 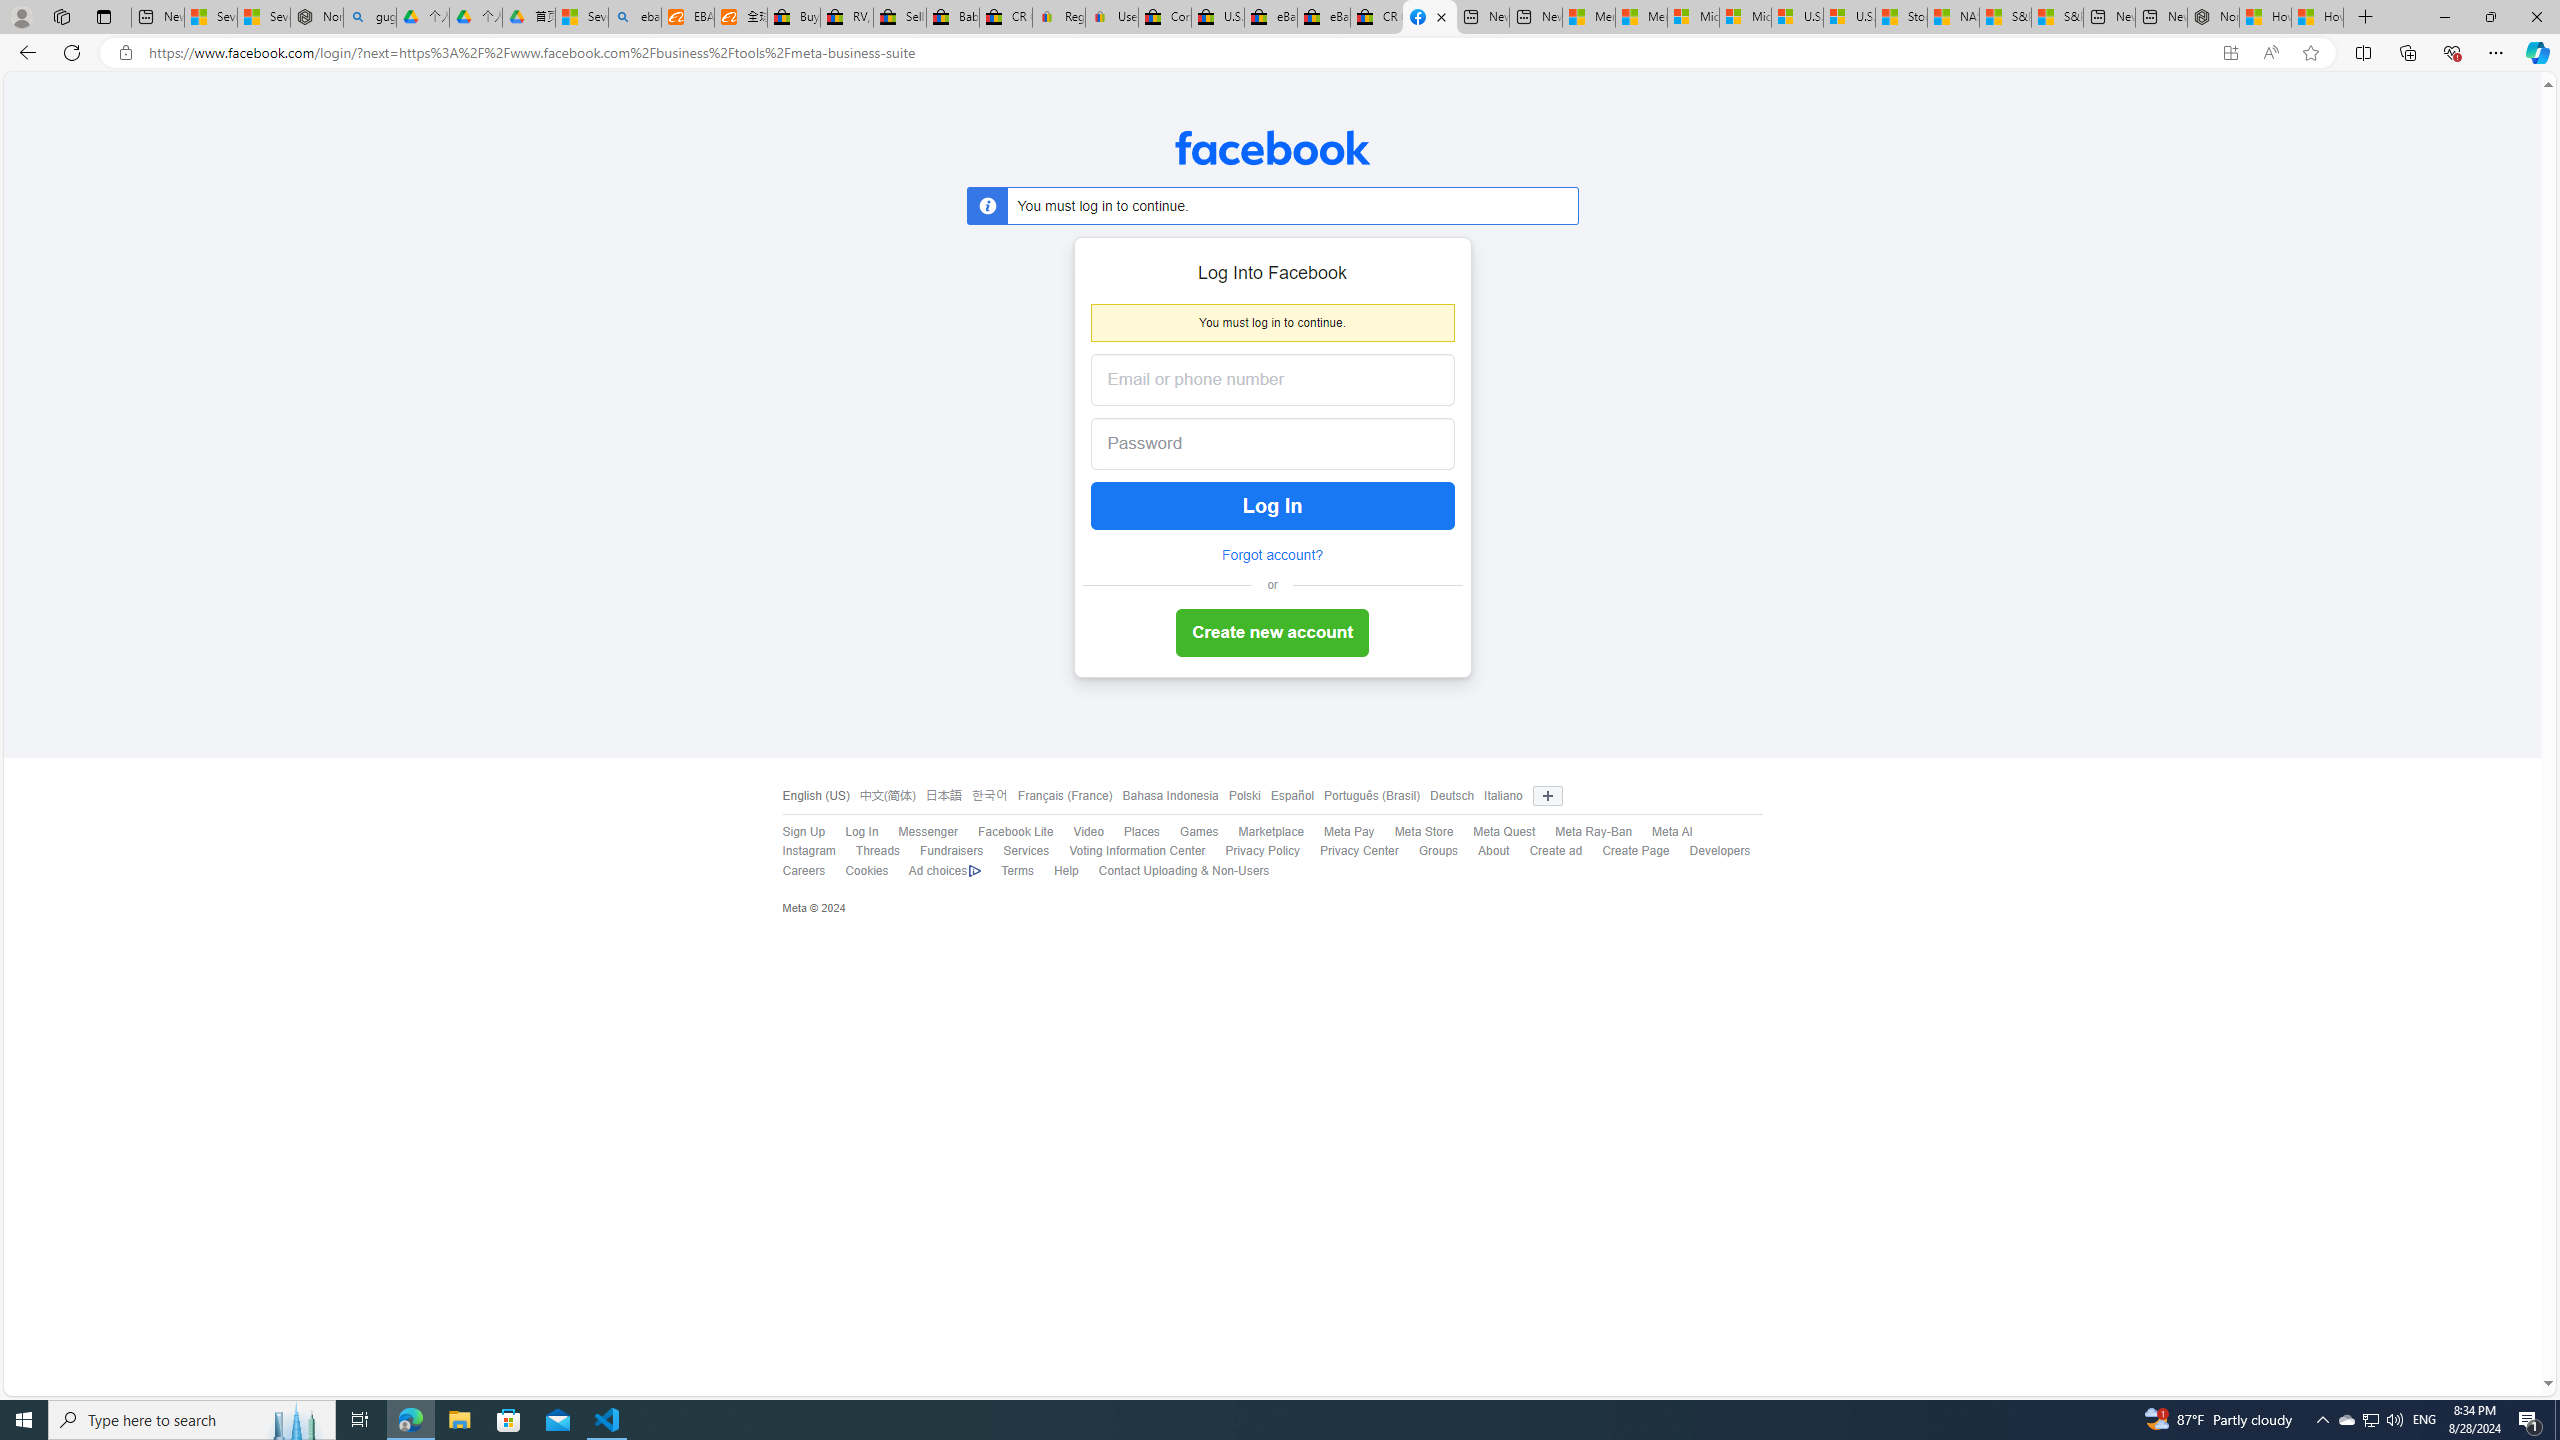 I want to click on Log In, so click(x=861, y=832).